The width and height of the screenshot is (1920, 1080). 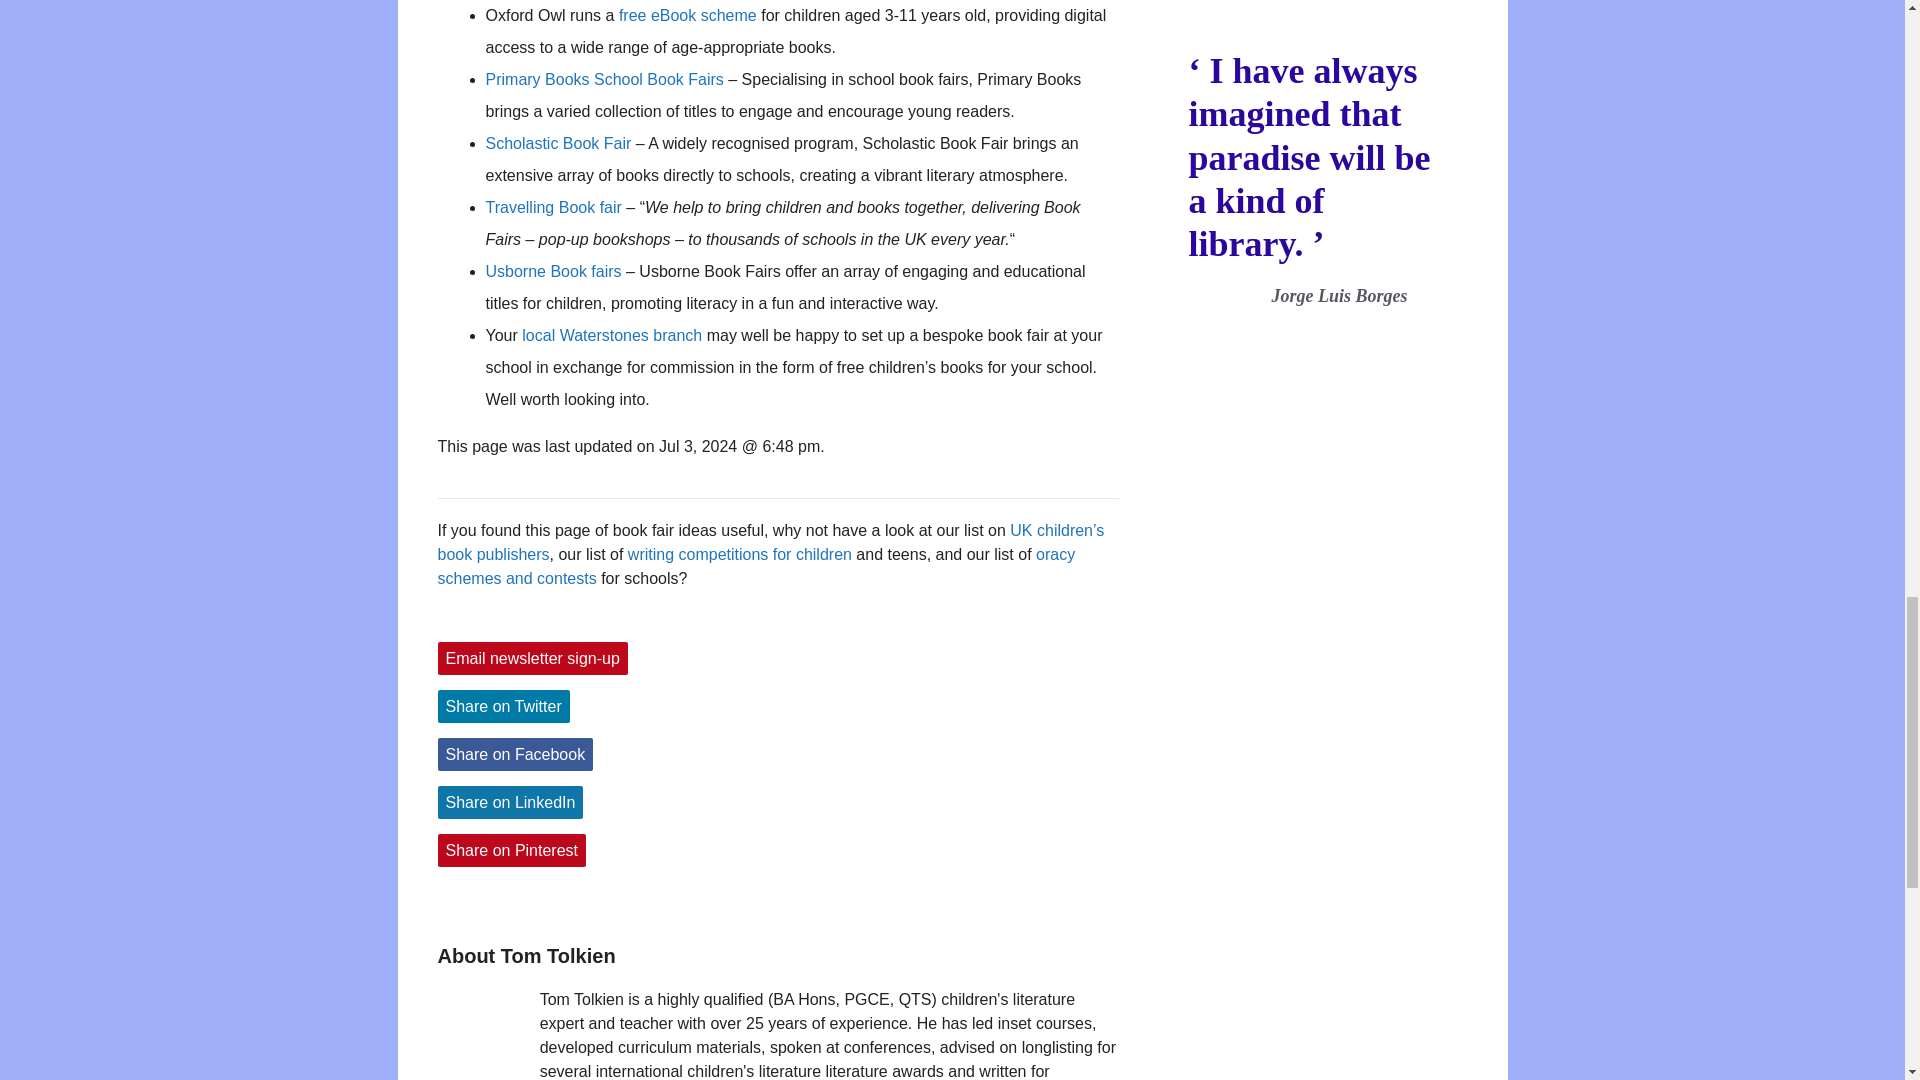 I want to click on Scholastic Book Fair, so click(x=558, y=144).